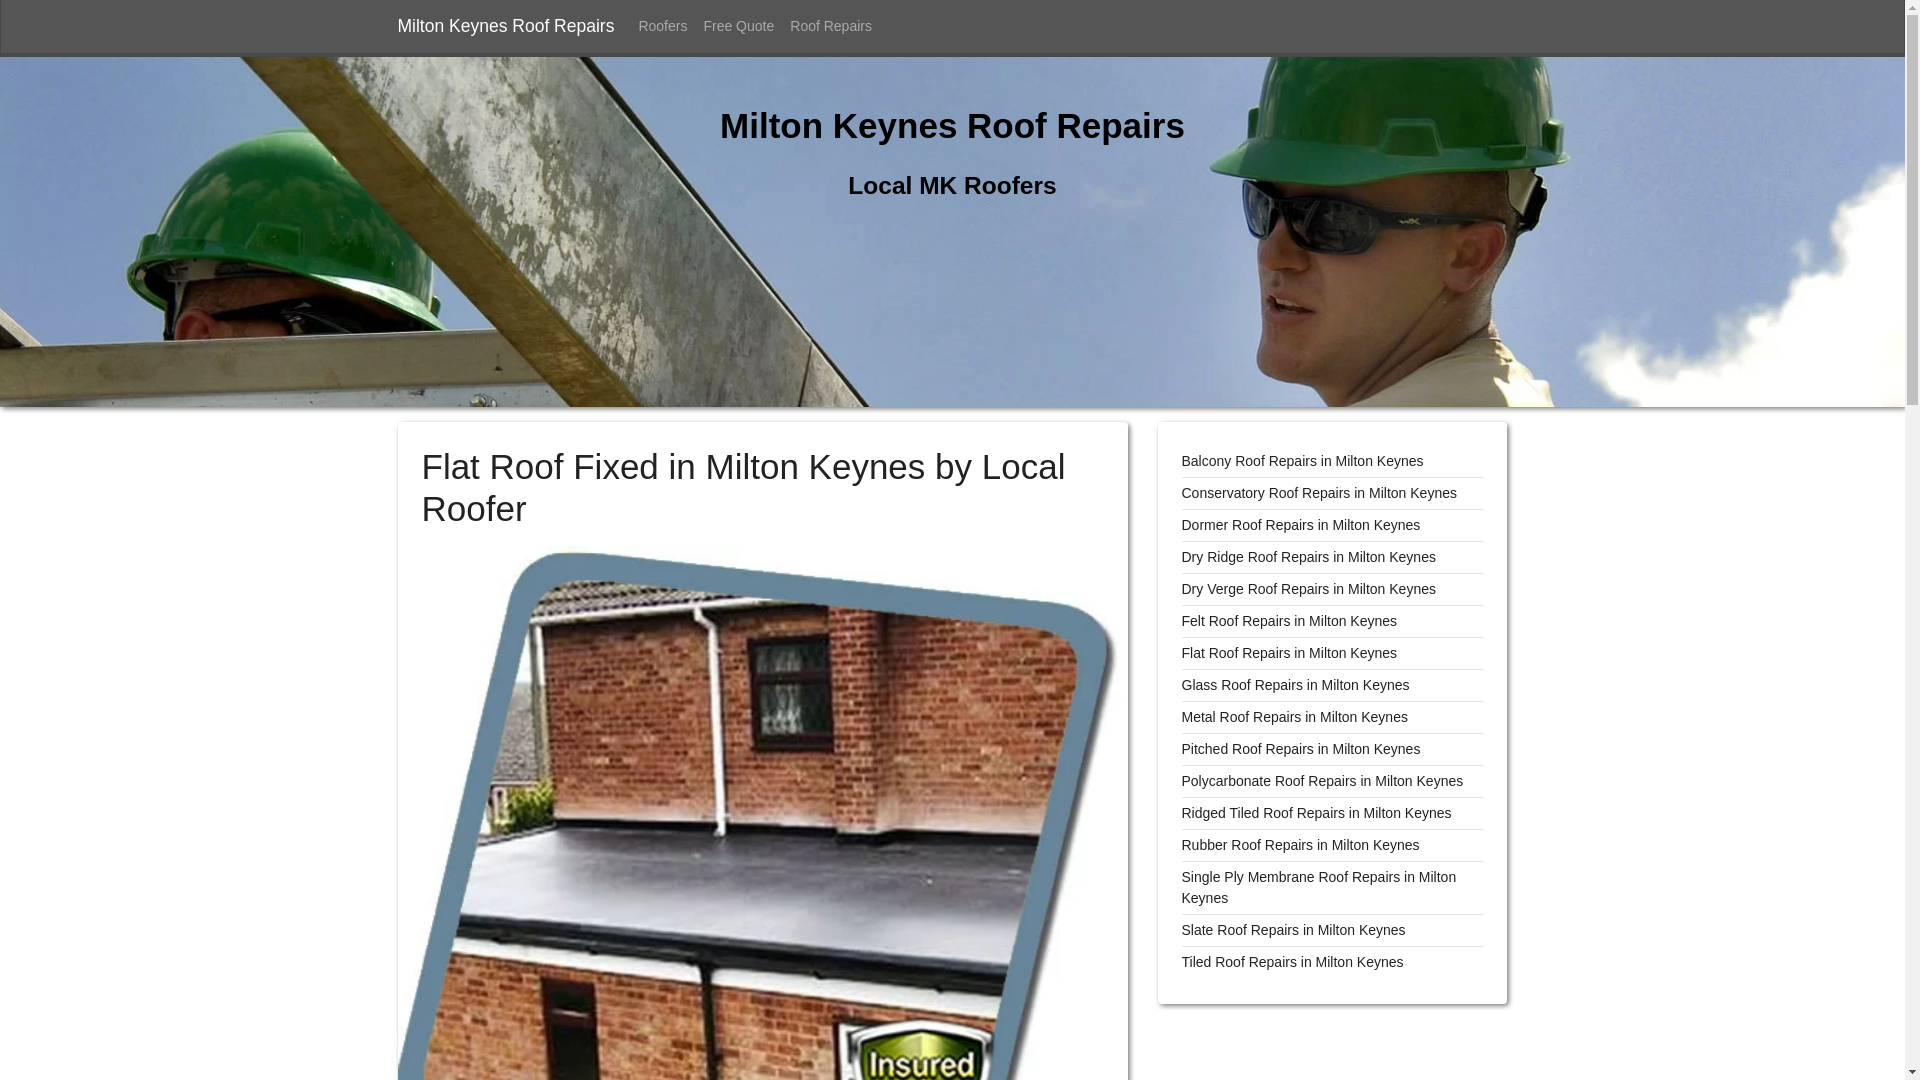 This screenshot has height=1080, width=1920. I want to click on Glass Roof Repairs in Milton Keynes, so click(1296, 685).